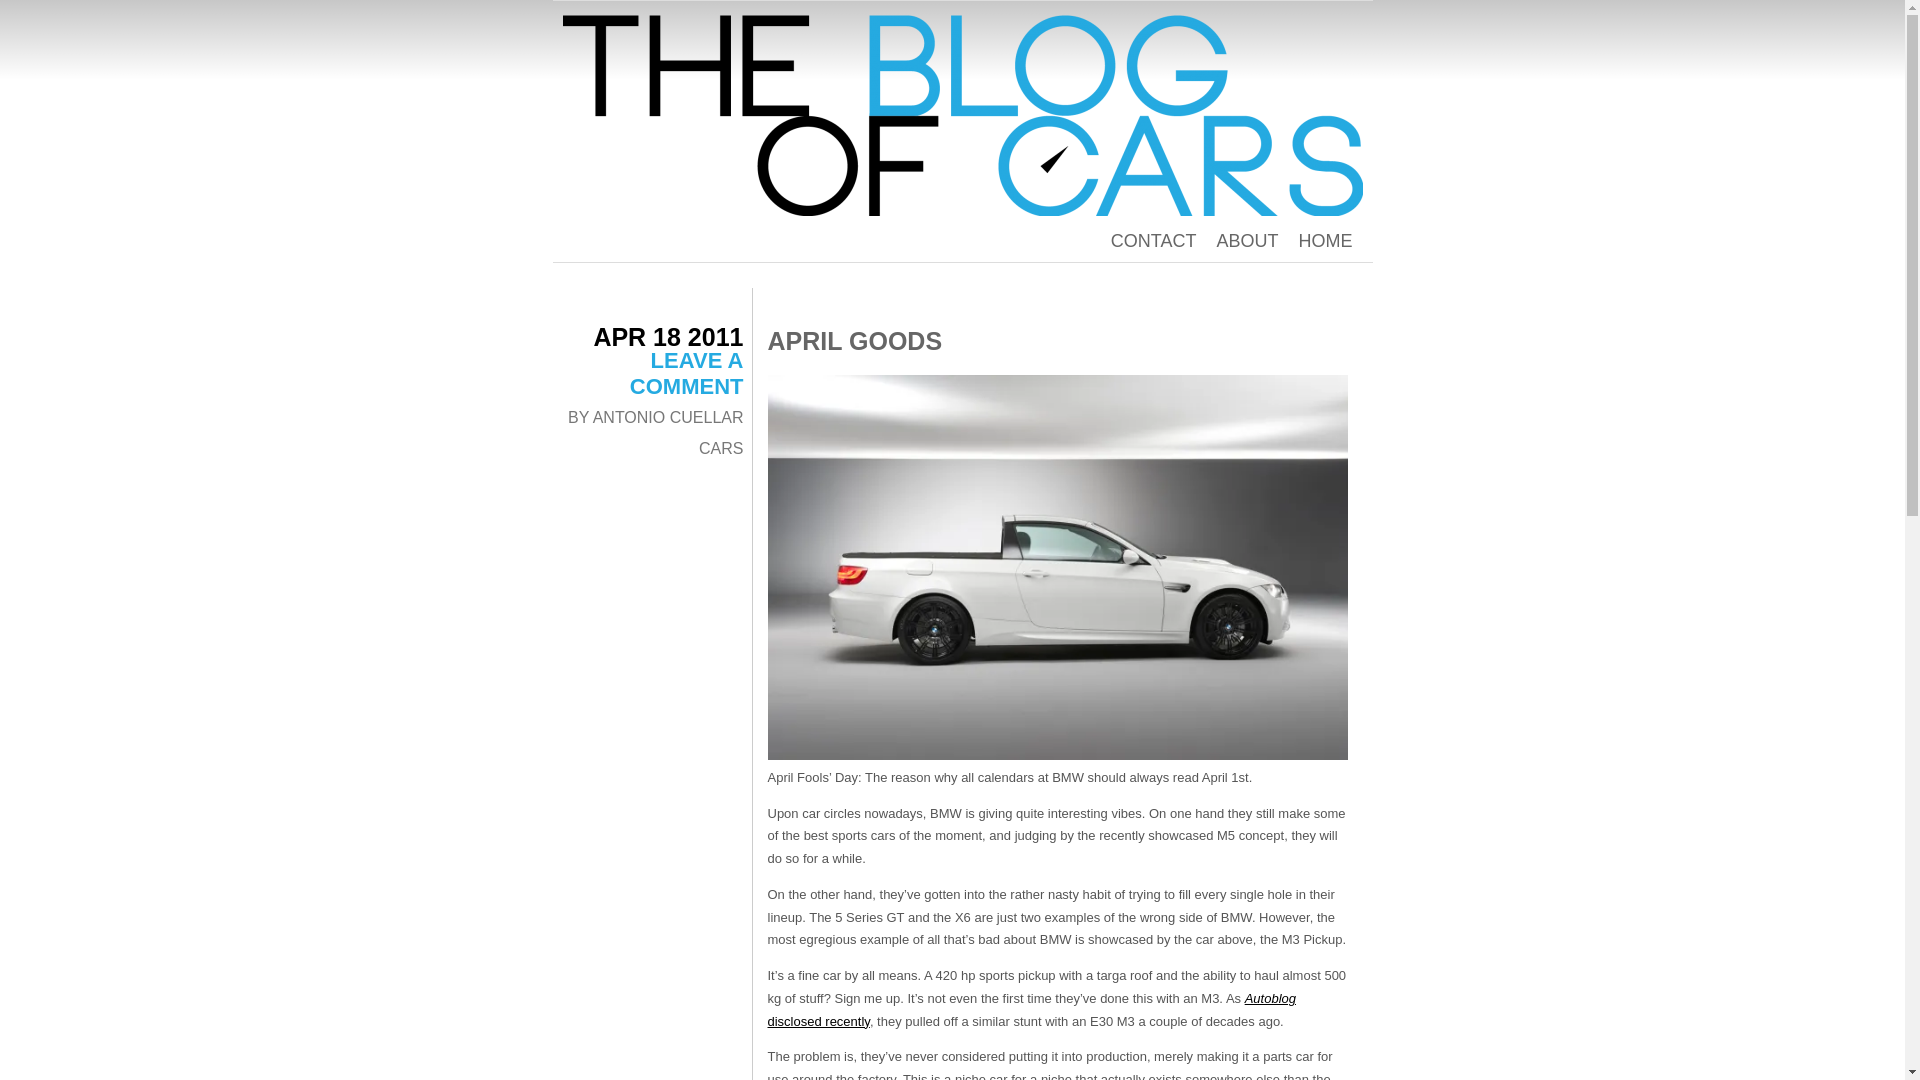 The image size is (1920, 1080). Describe the element at coordinates (686, 372) in the screenshot. I see `LEAVE A COMMENT` at that location.